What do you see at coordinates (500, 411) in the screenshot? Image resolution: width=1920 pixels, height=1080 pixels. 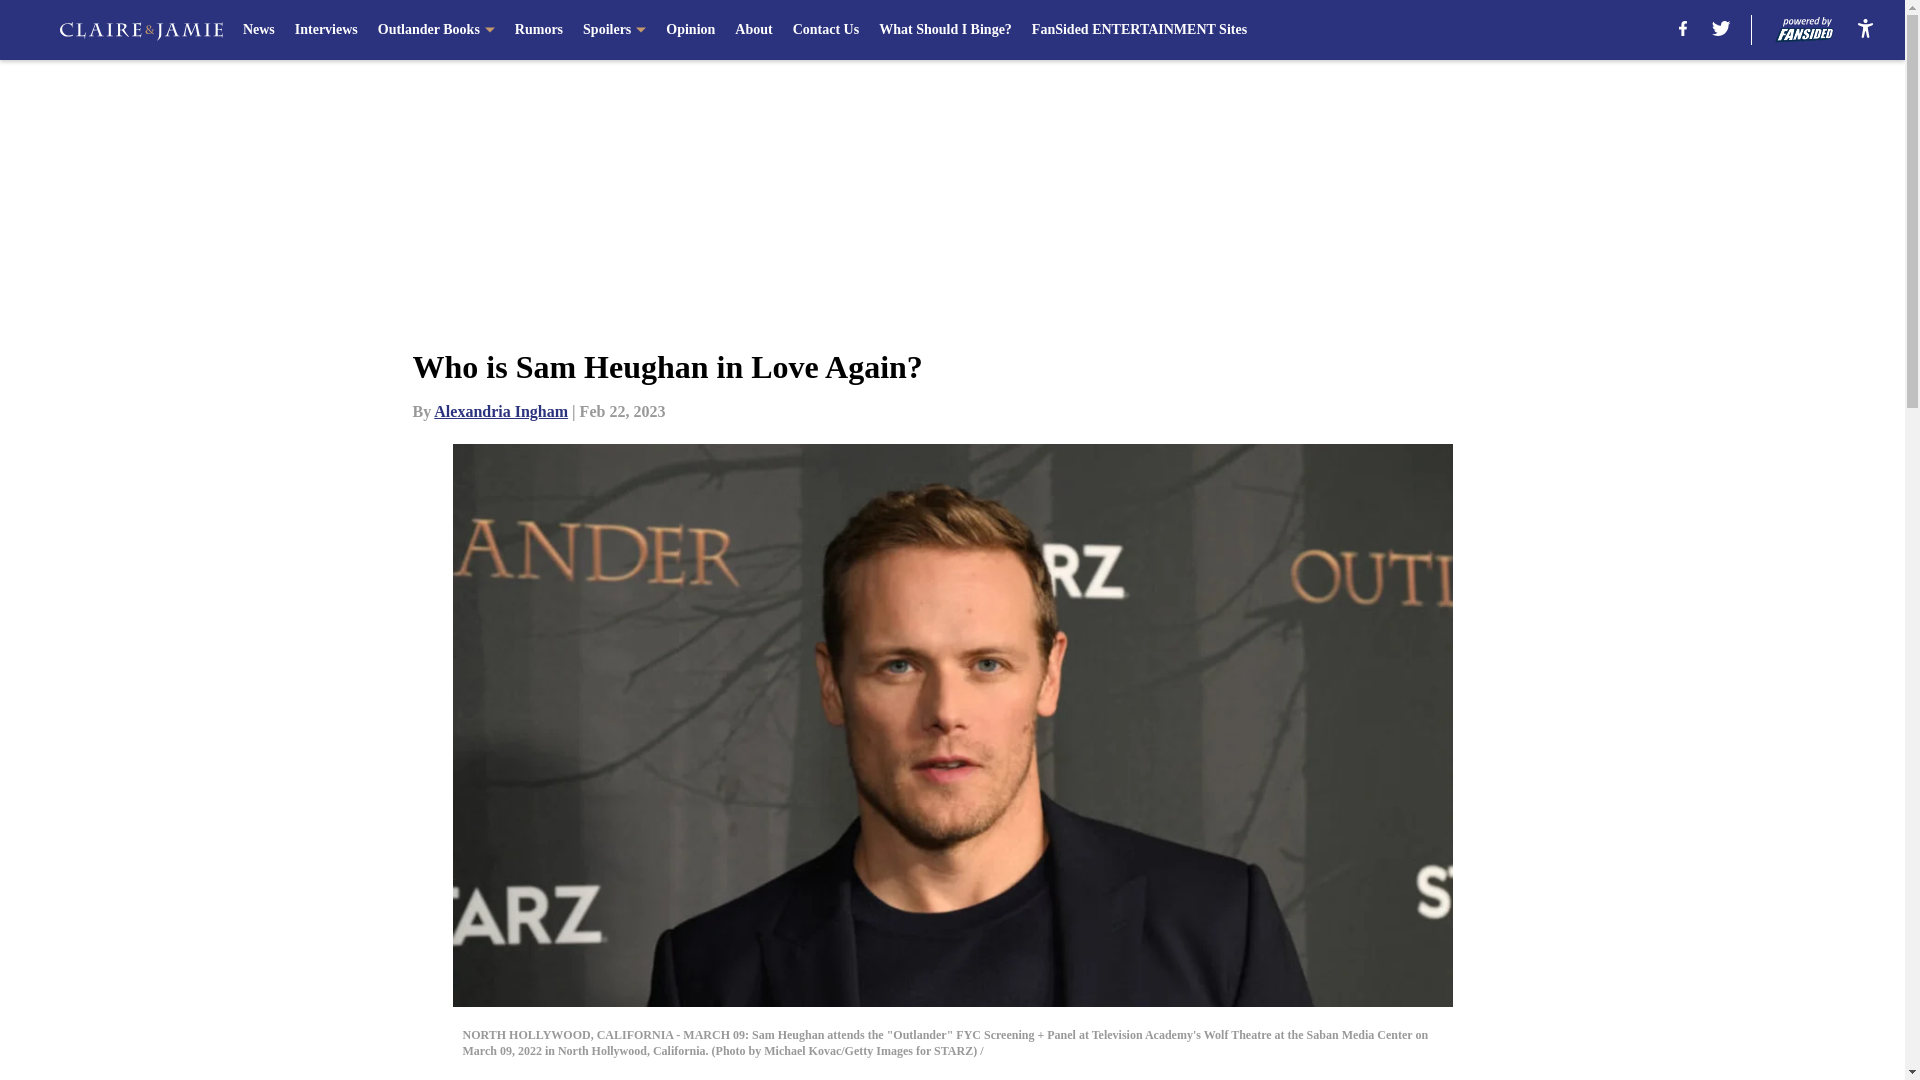 I see `Alexandria Ingham` at bounding box center [500, 411].